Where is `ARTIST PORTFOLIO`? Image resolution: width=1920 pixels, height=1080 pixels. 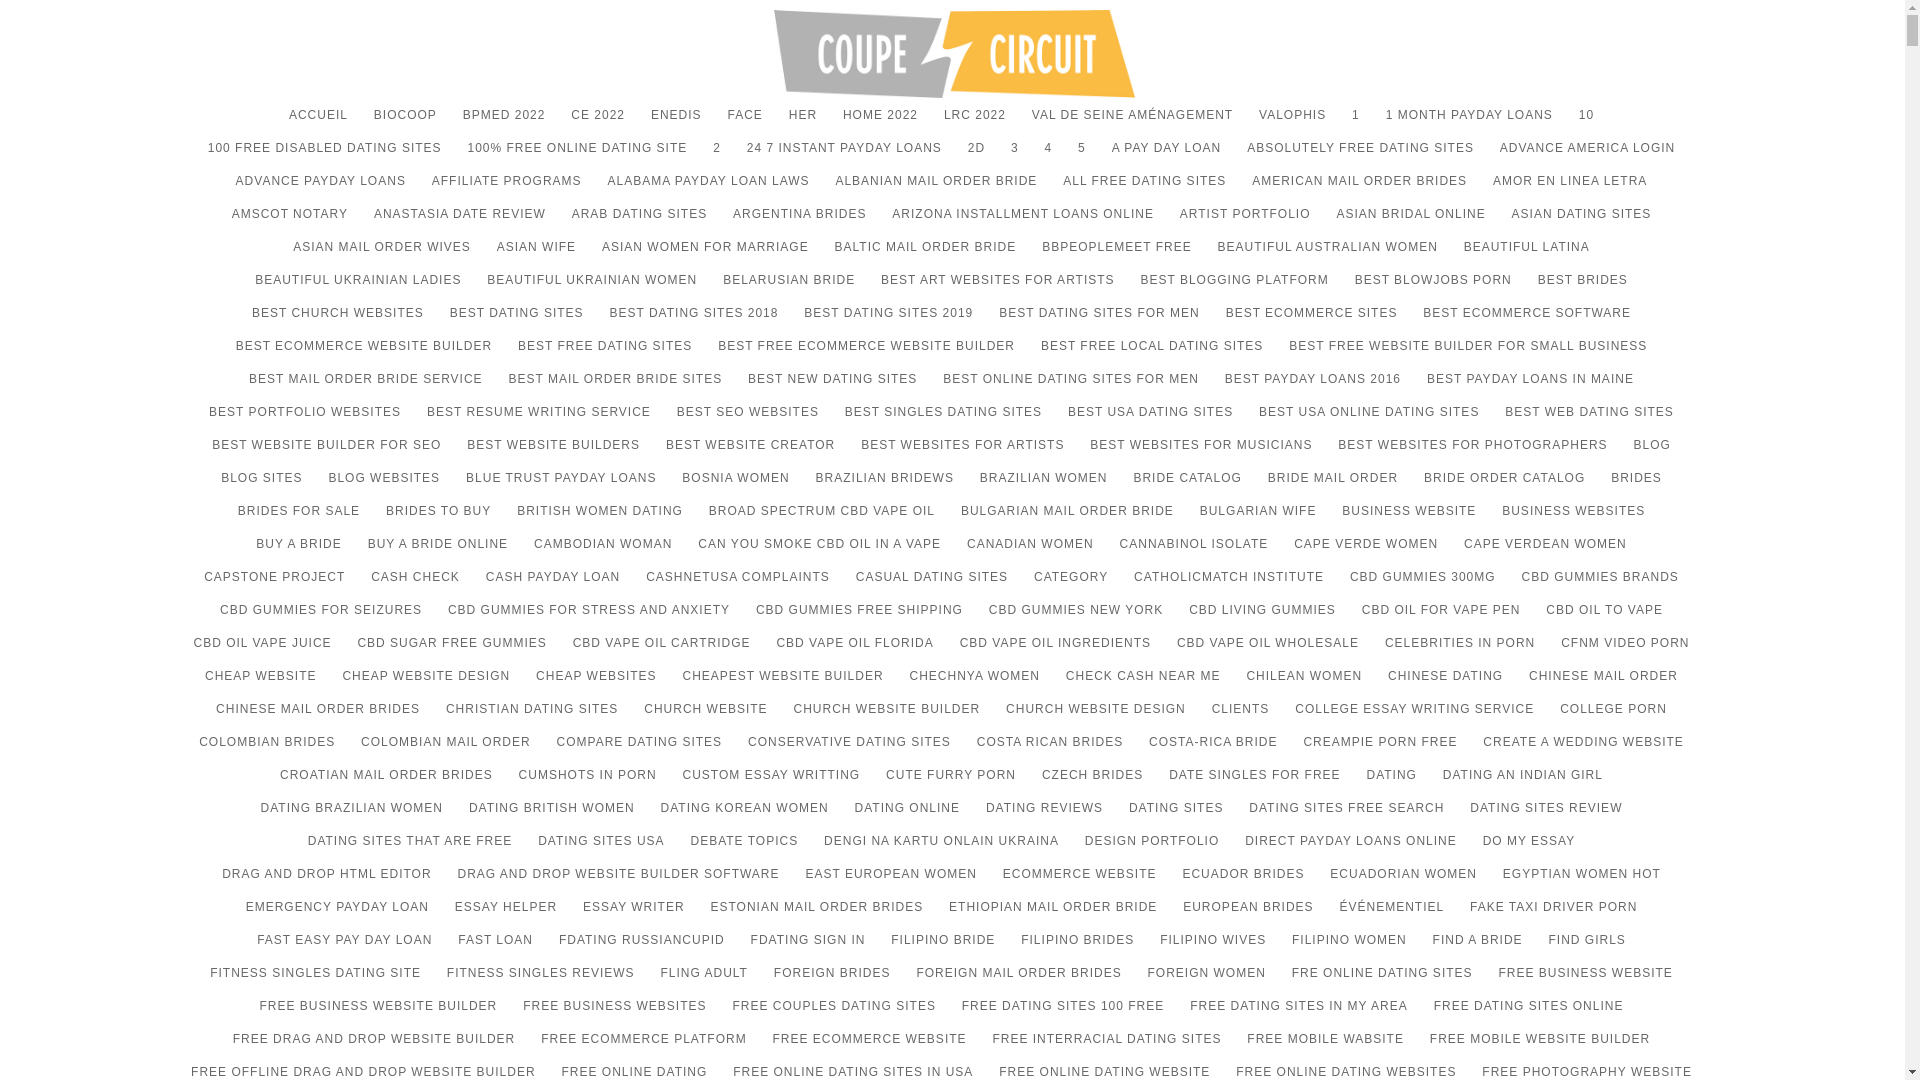 ARTIST PORTFOLIO is located at coordinates (1246, 223).